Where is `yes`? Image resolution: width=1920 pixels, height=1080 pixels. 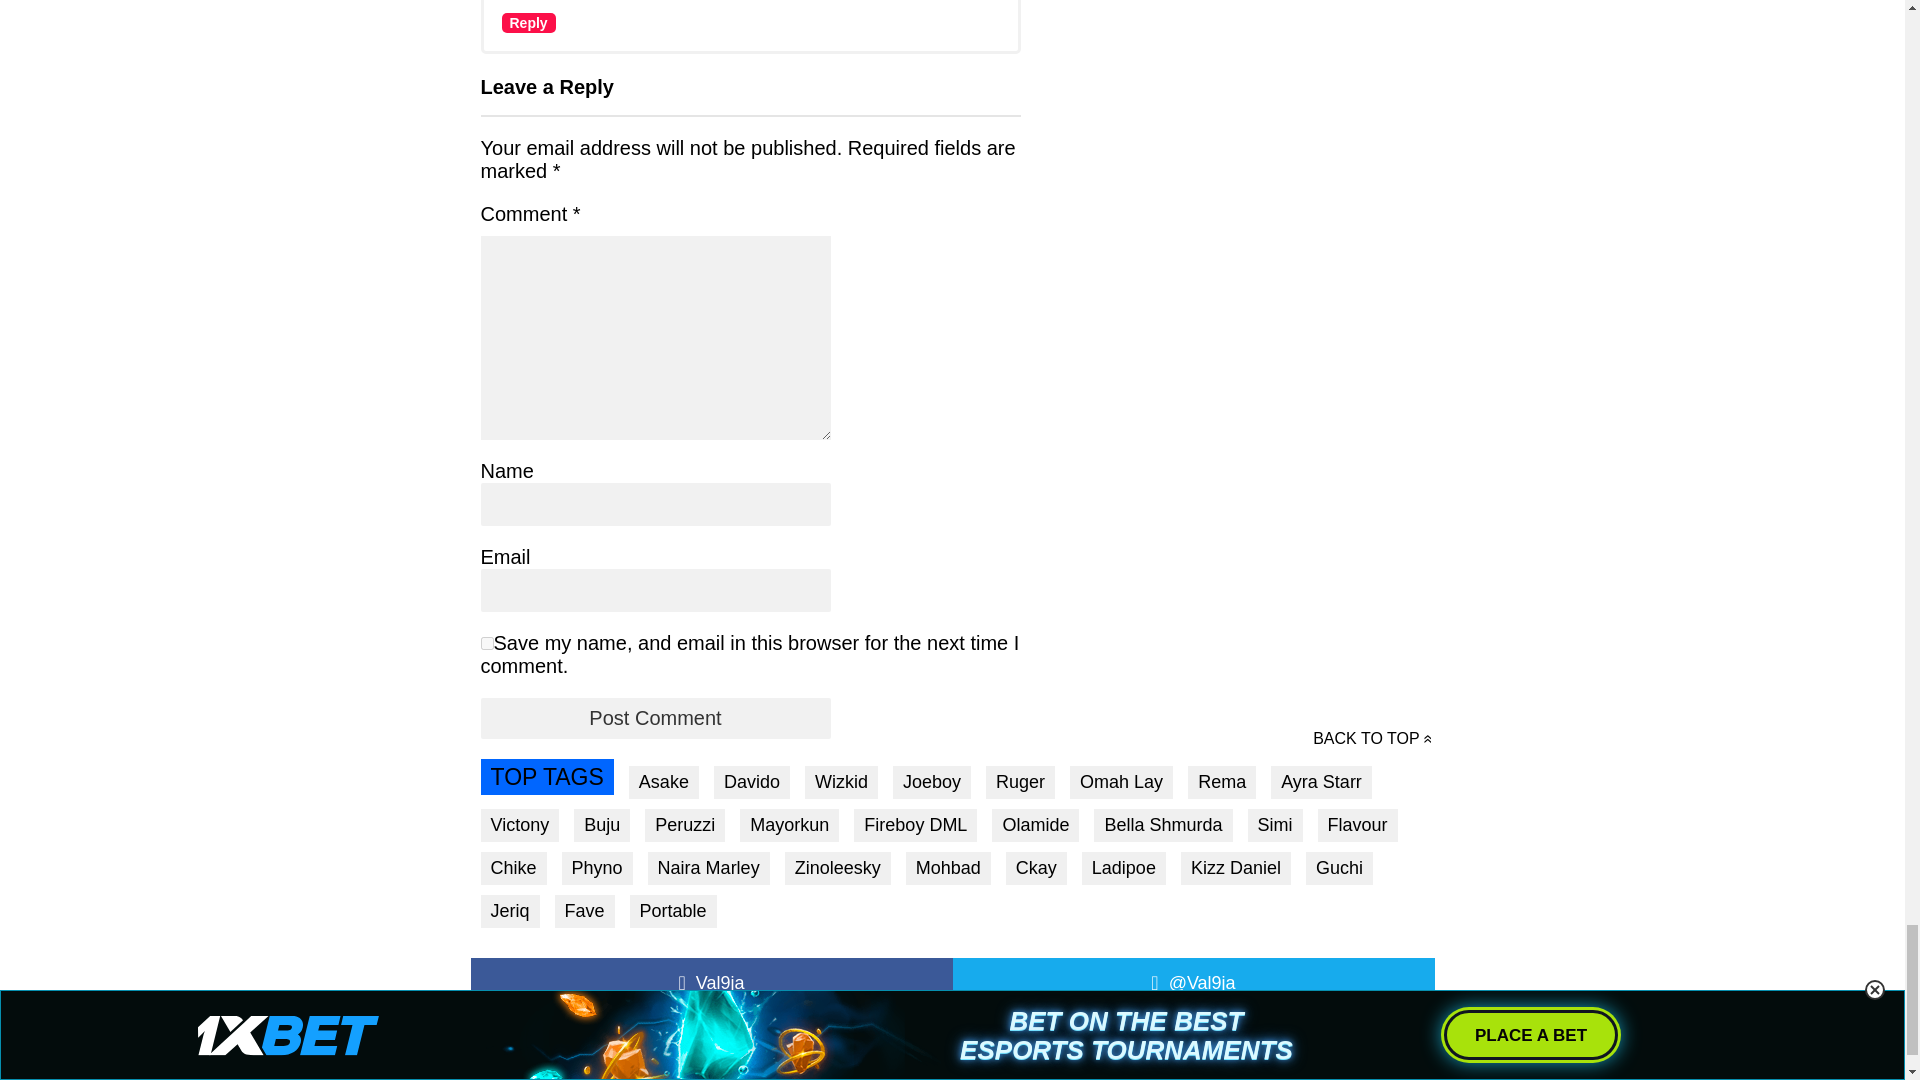 yes is located at coordinates (486, 644).